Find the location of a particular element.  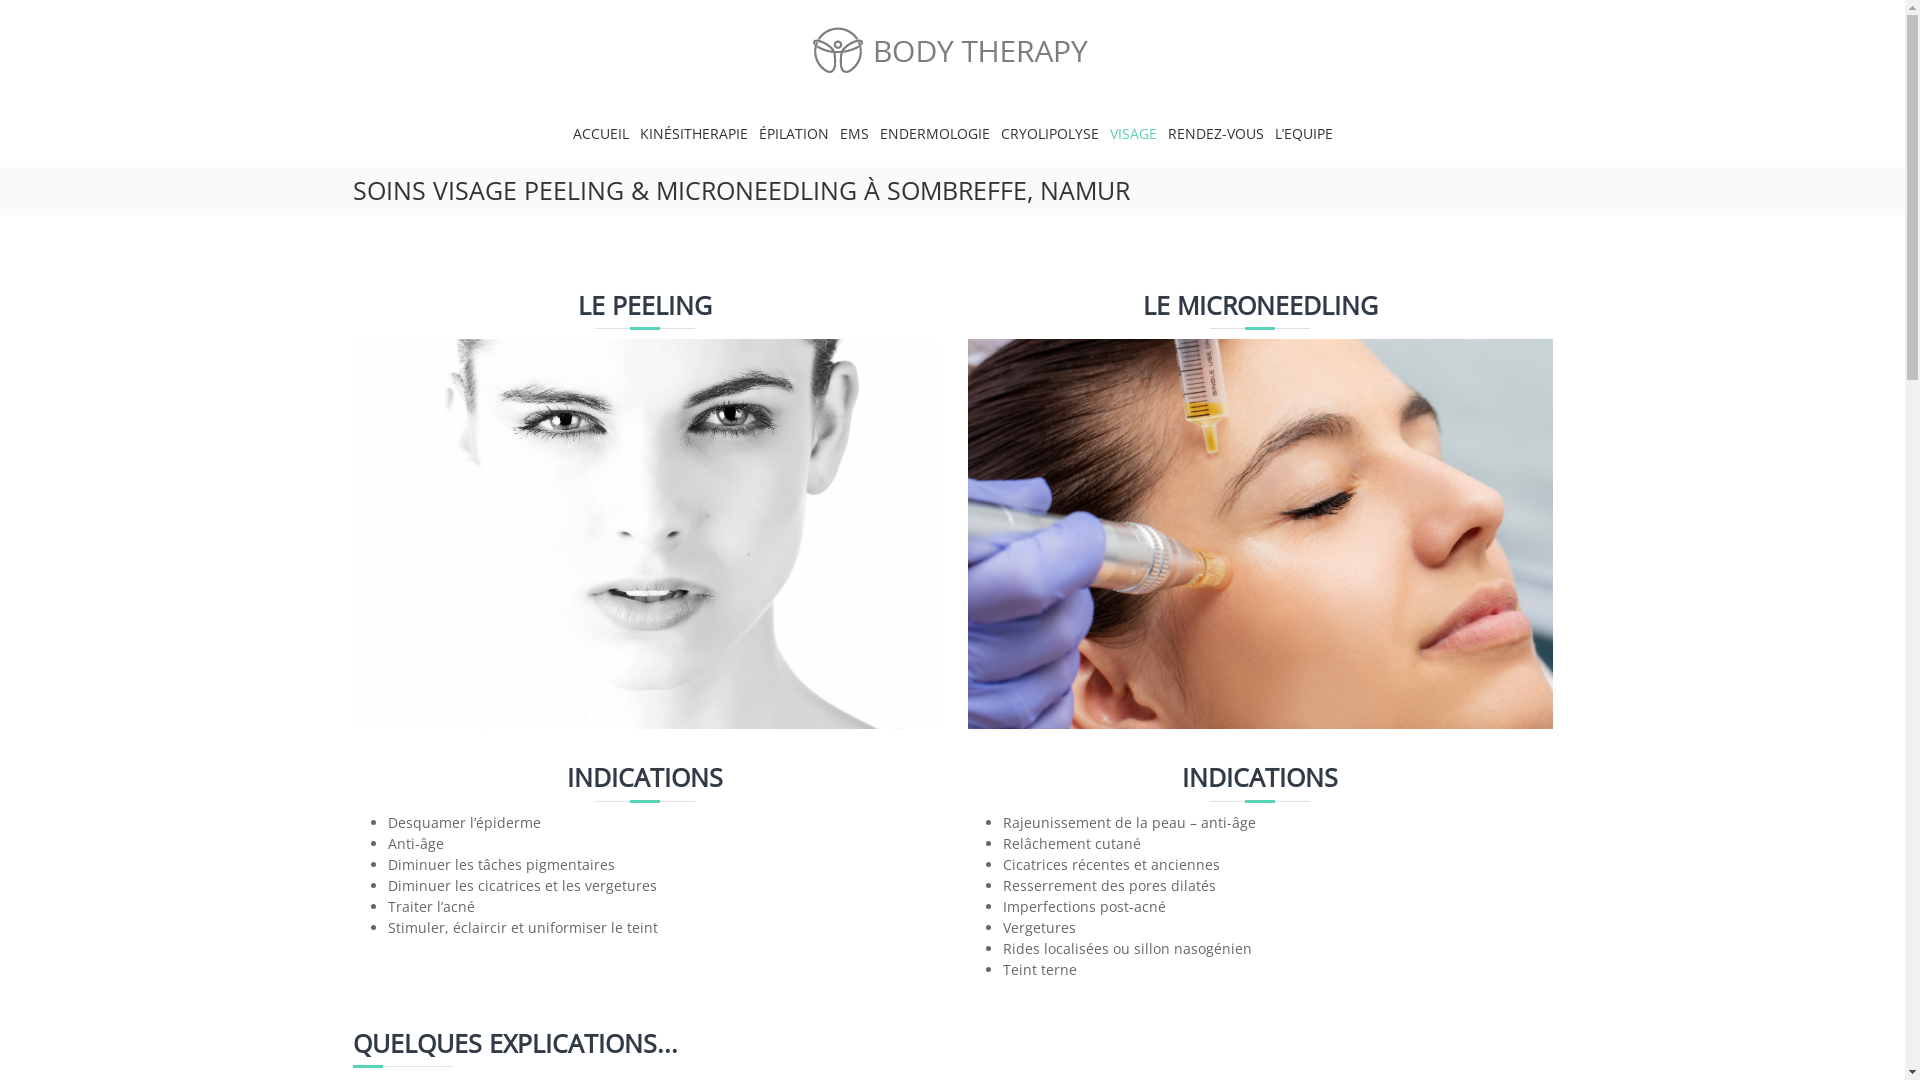

CRYOLIPOLYSE is located at coordinates (1049, 134).